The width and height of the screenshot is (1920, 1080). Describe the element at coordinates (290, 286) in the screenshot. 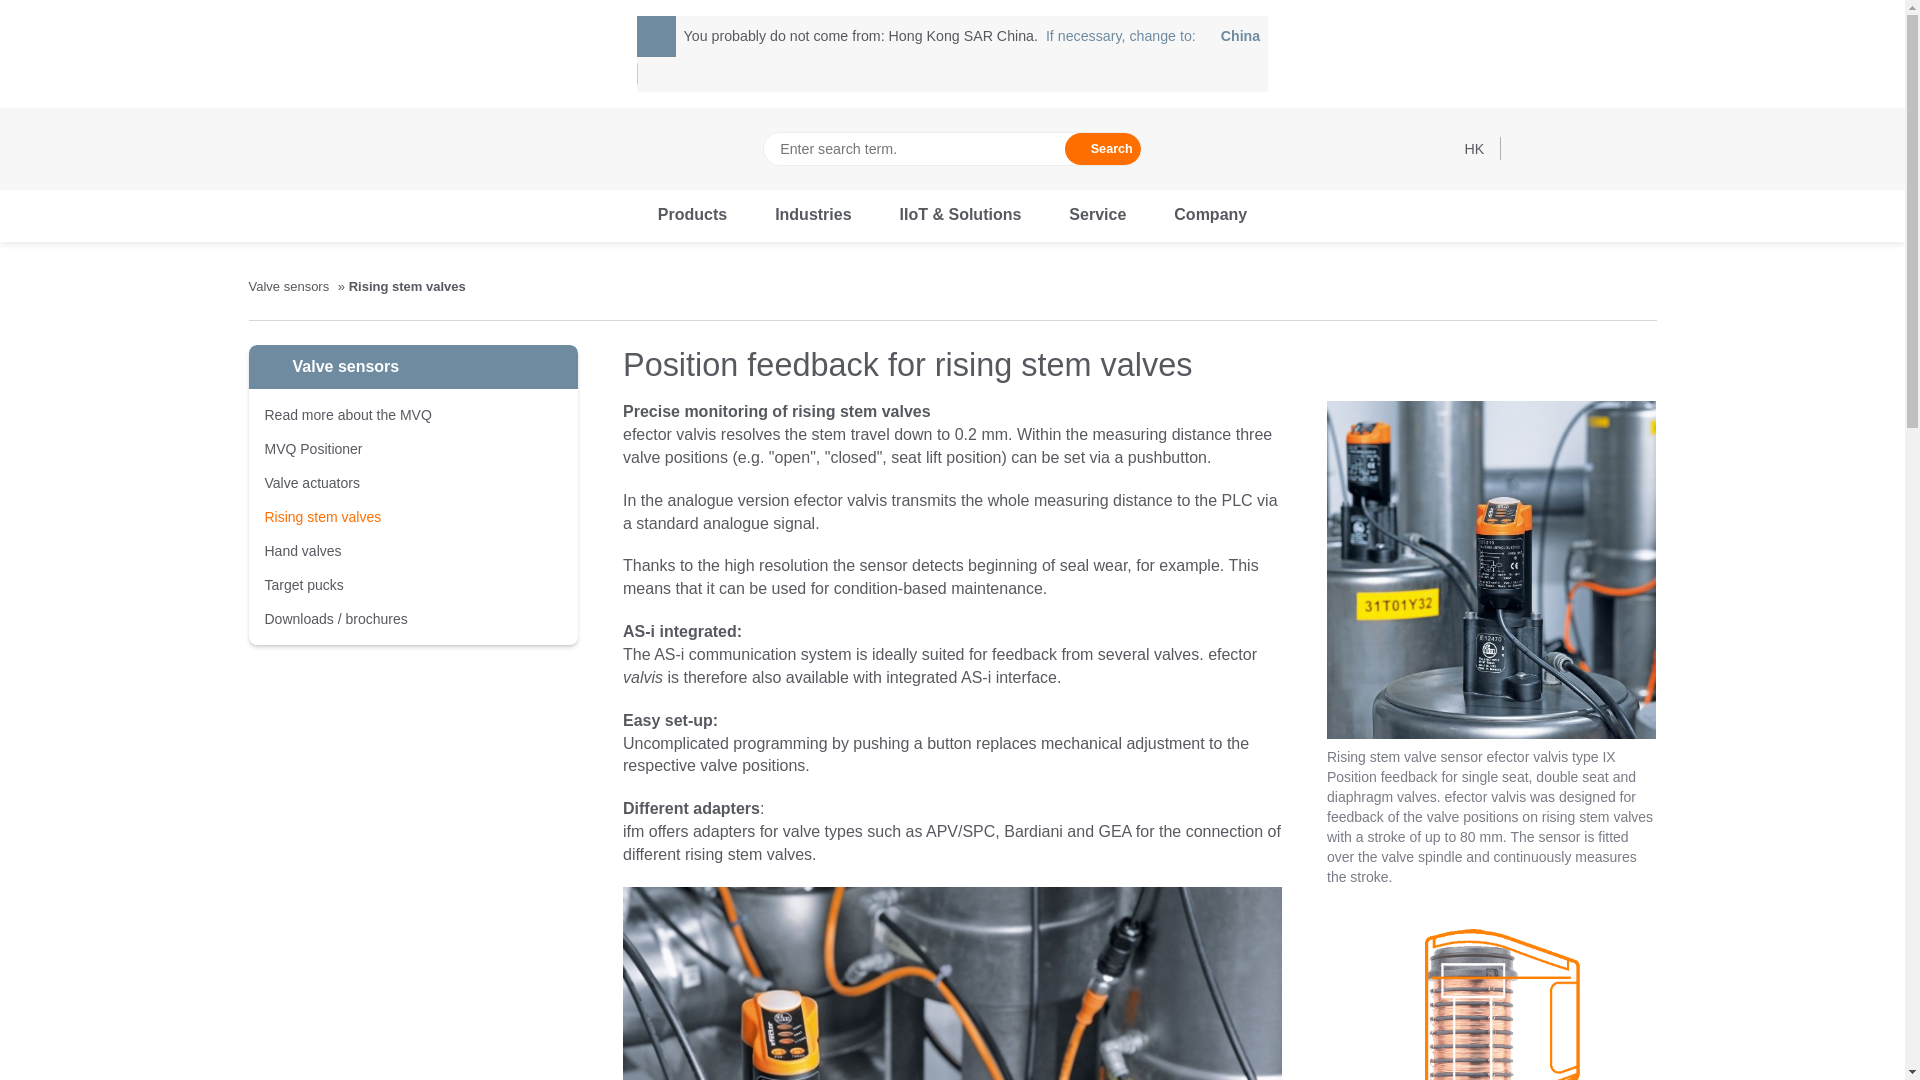

I see `Rising stem valves` at that location.